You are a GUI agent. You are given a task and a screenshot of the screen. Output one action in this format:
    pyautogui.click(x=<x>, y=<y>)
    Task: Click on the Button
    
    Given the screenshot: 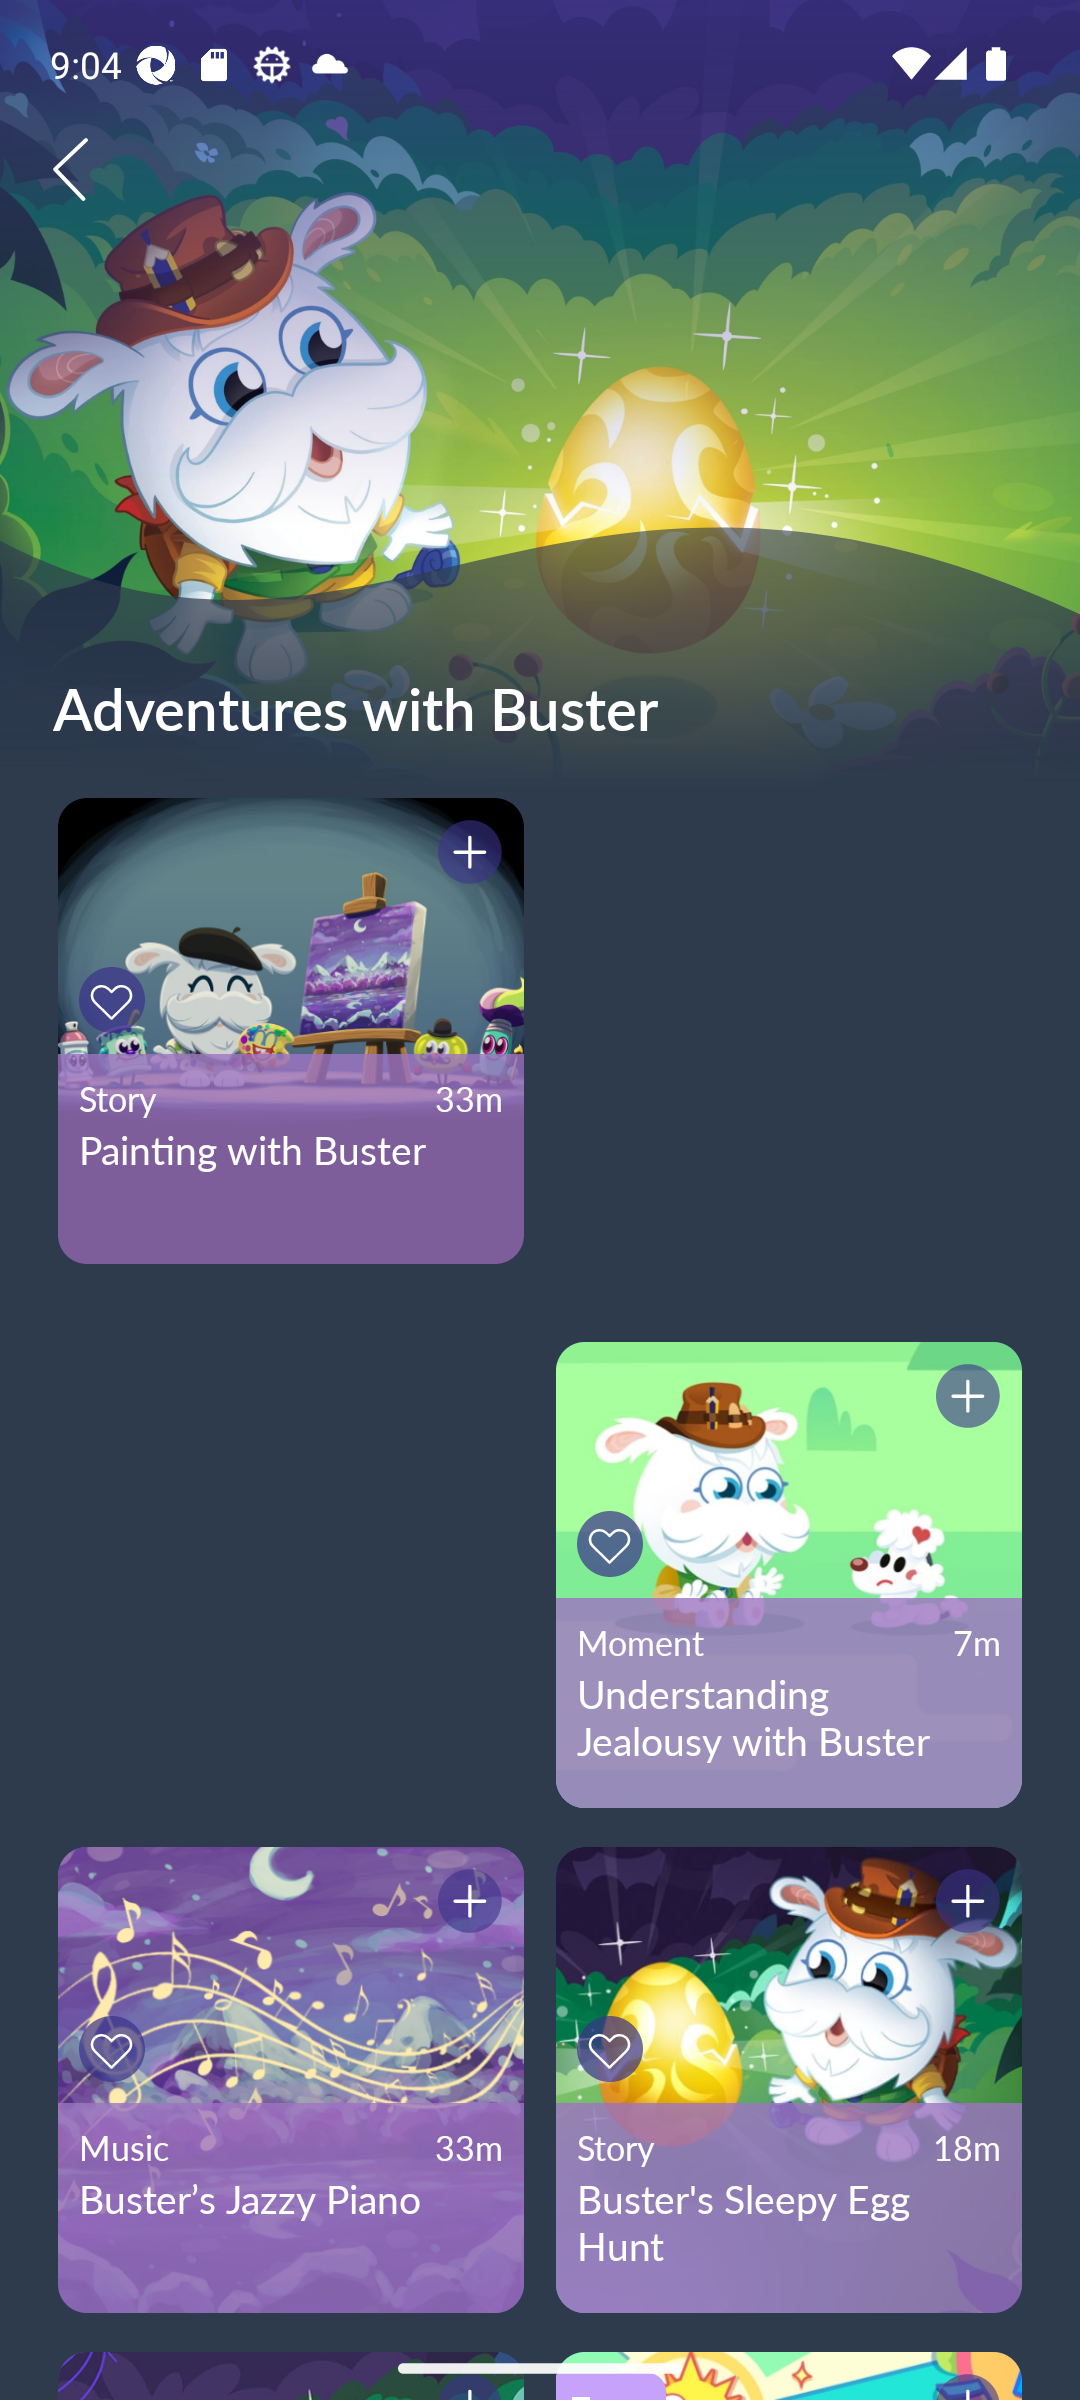 What is the action you would take?
    pyautogui.click(x=963, y=1400)
    